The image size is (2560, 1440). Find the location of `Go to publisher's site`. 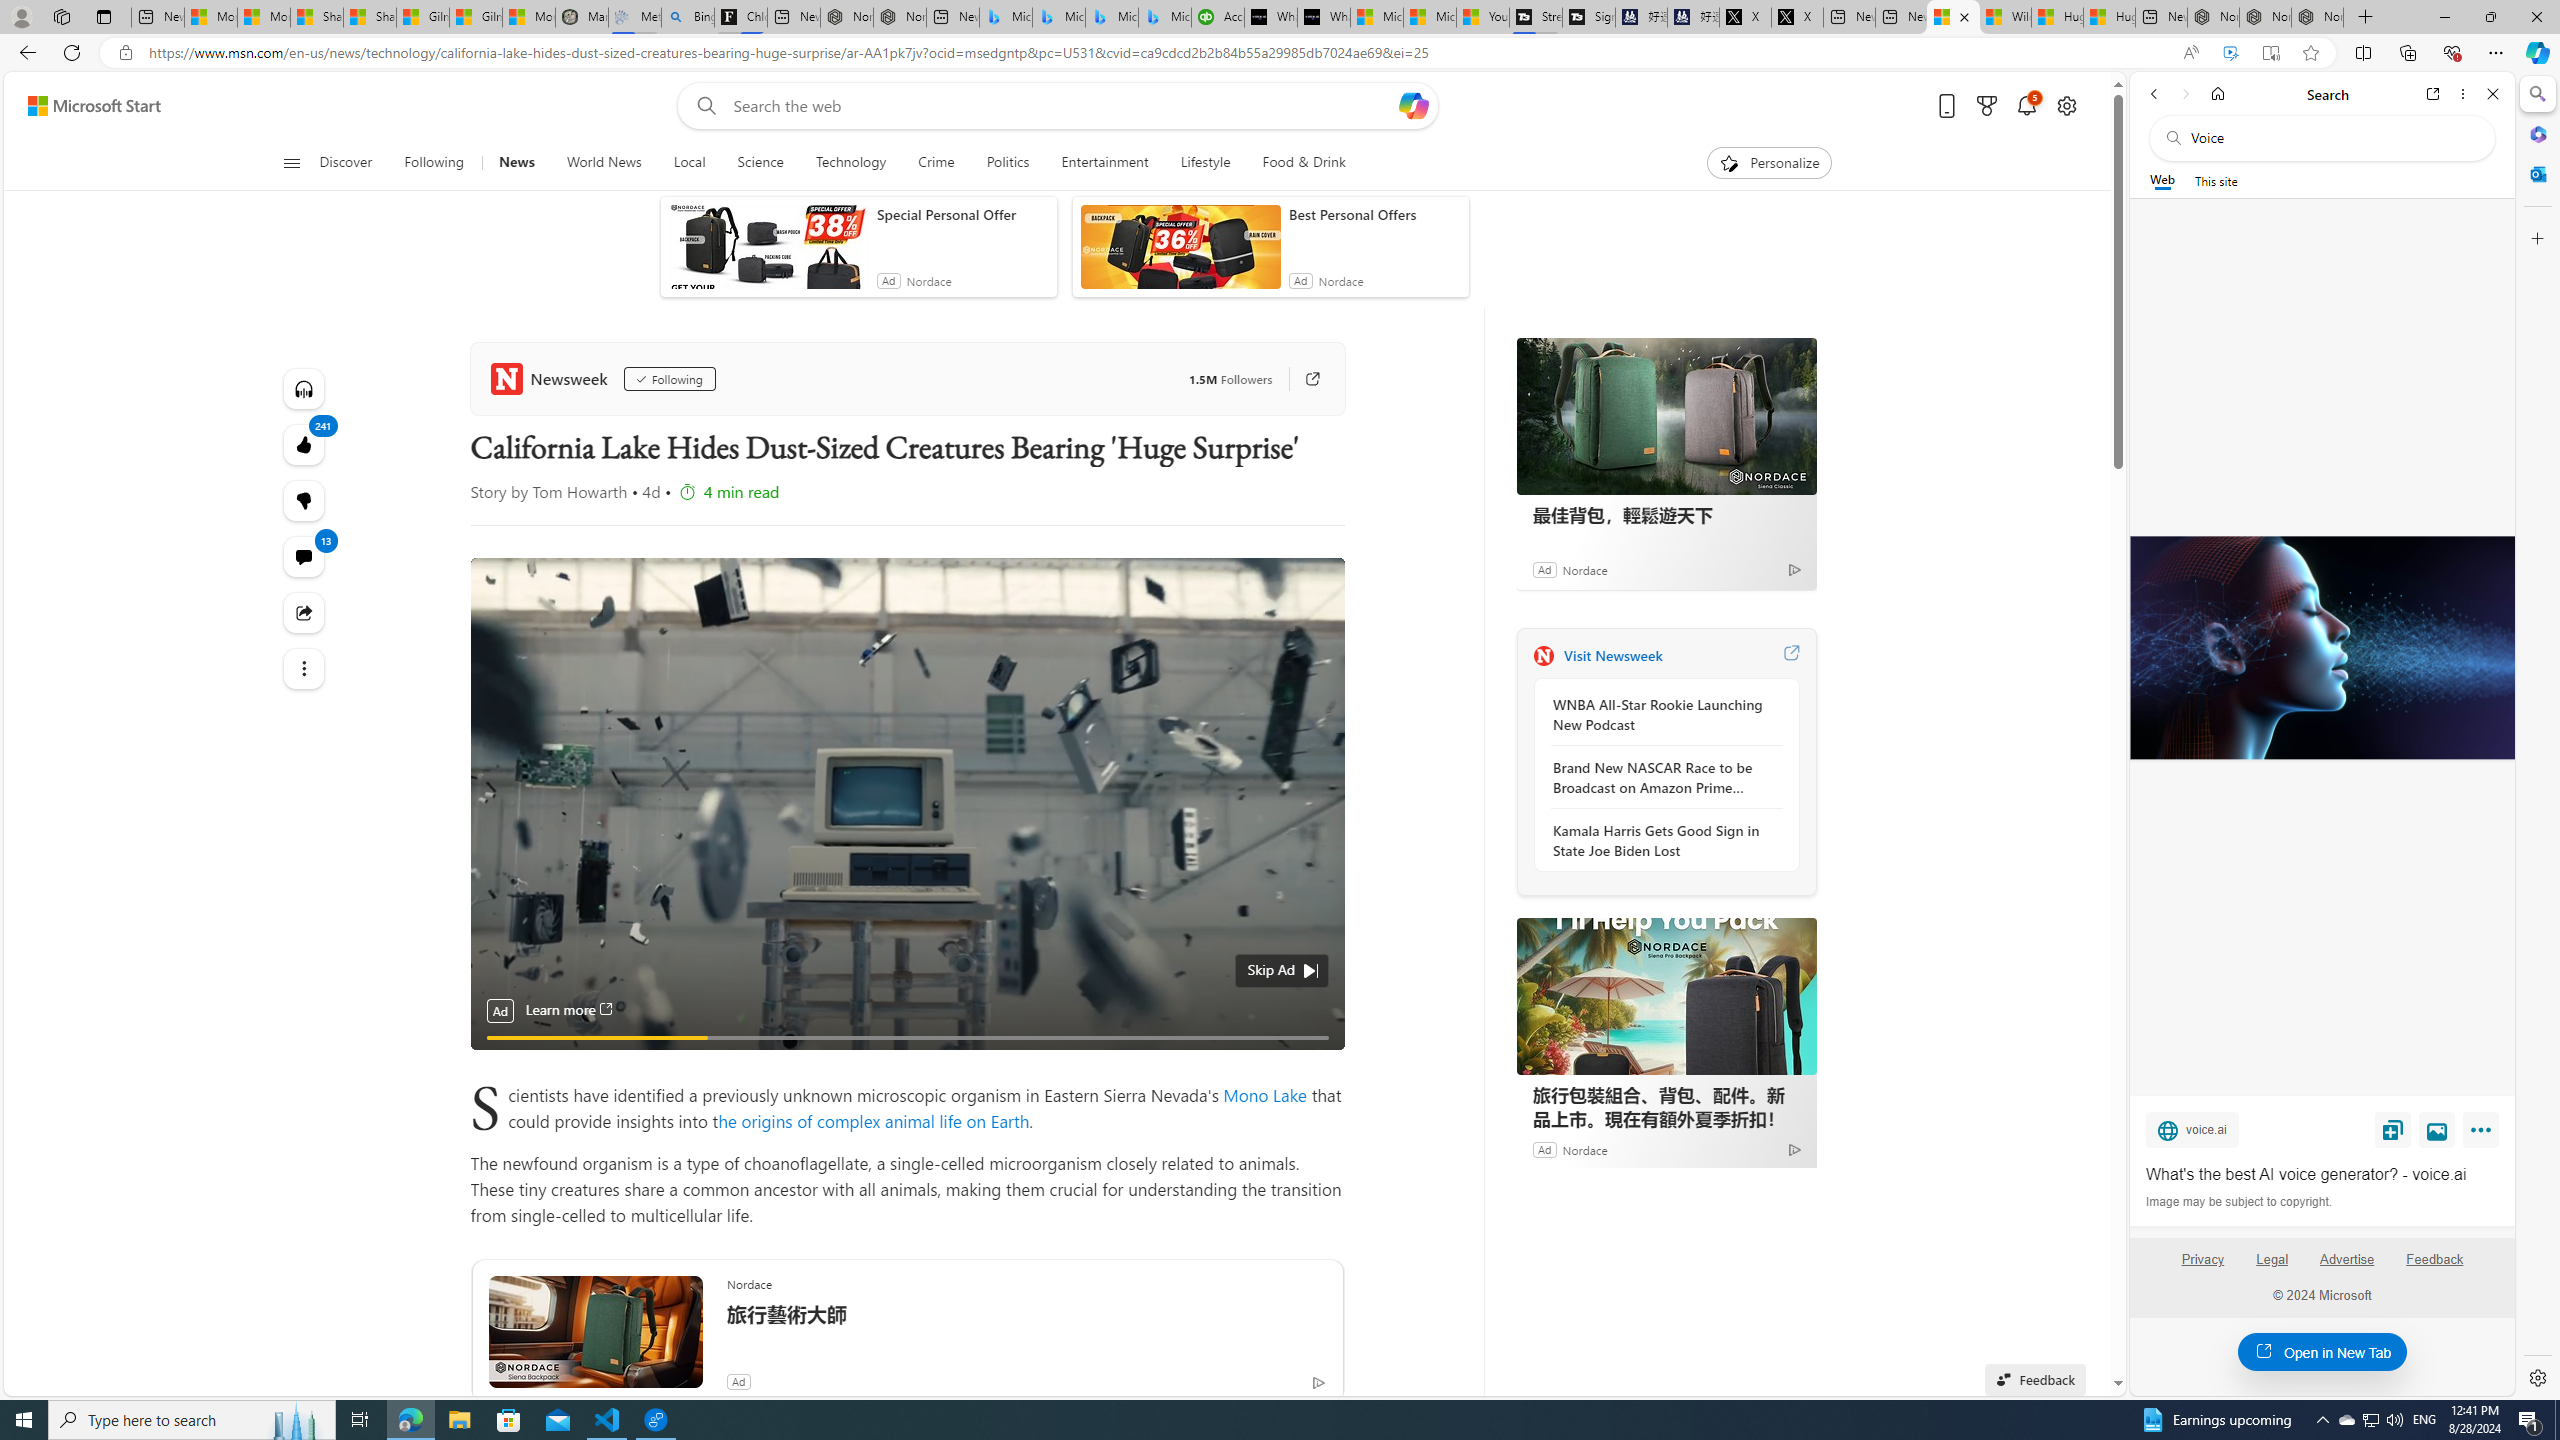

Go to publisher's site is located at coordinates (1302, 379).